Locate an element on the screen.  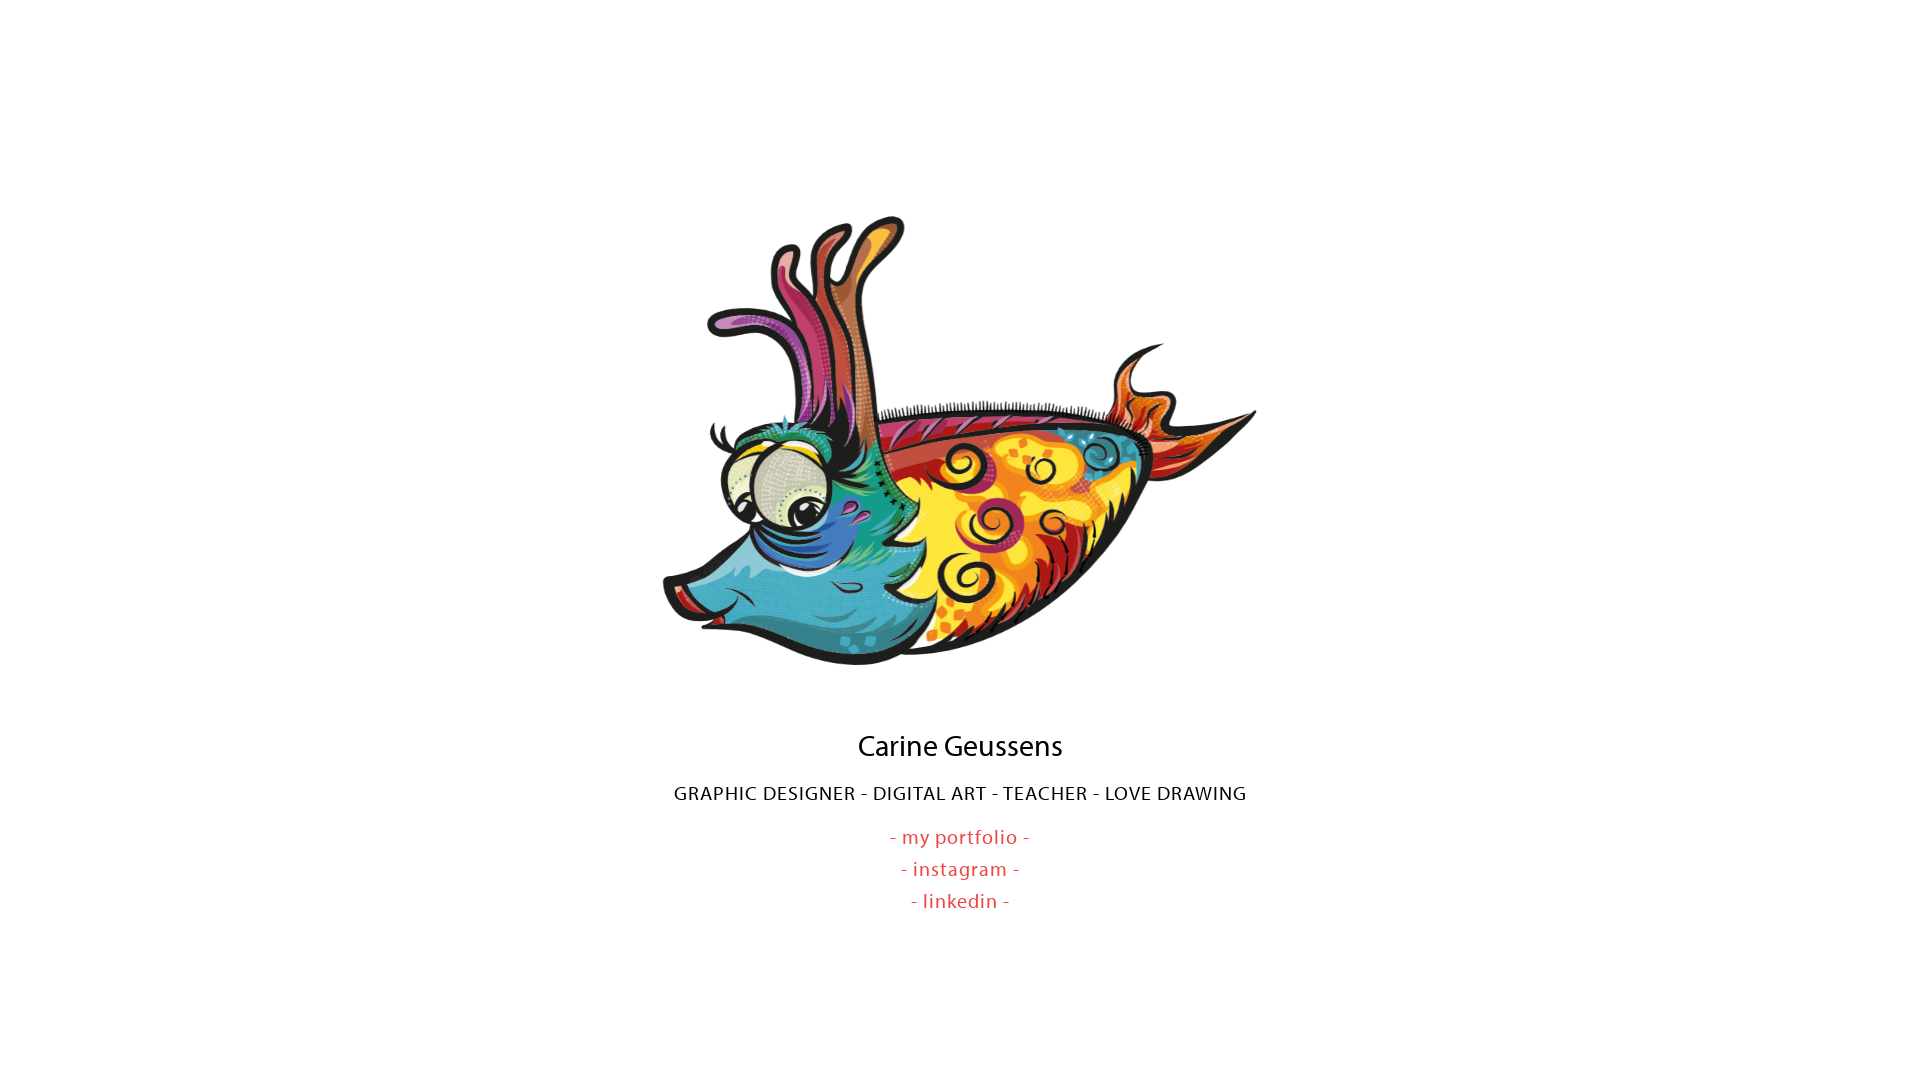
- my portfolio - is located at coordinates (960, 836).